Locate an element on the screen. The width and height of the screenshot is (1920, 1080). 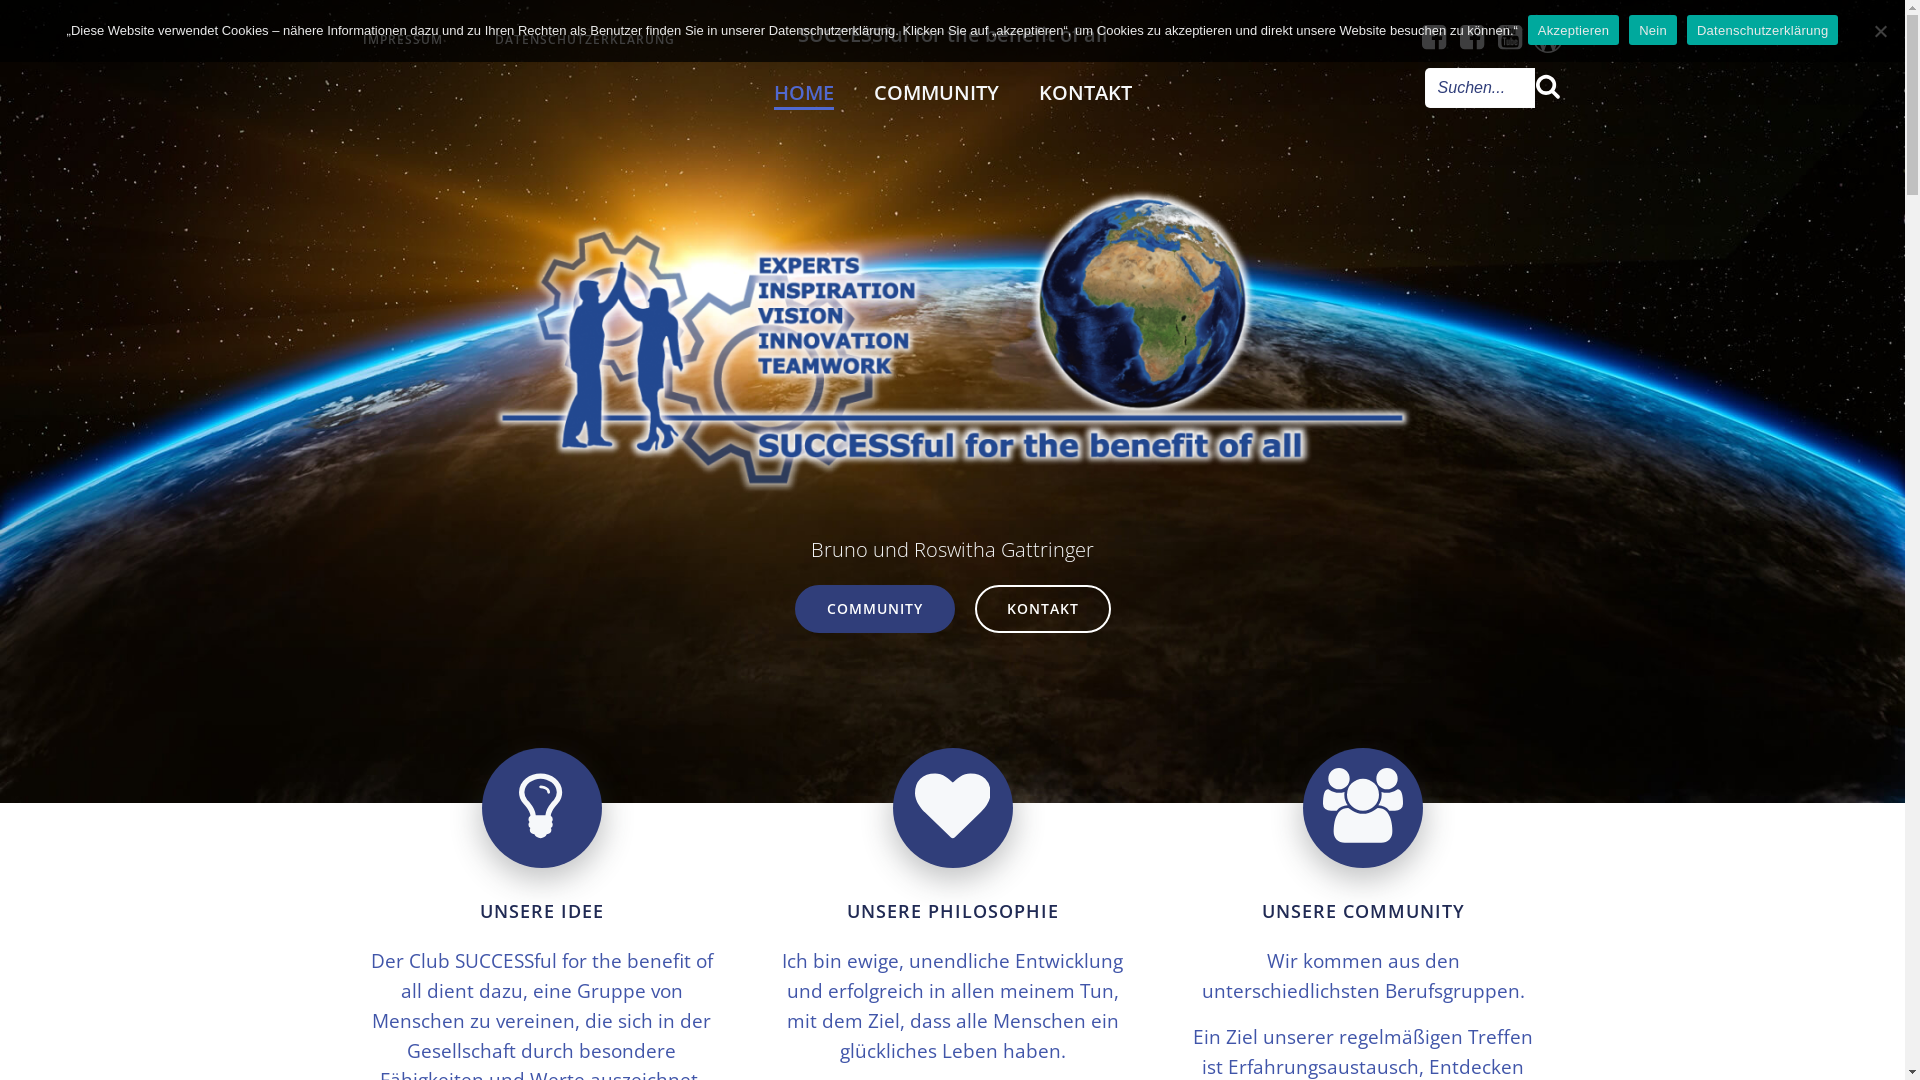
SUCCESSful for the benefit of all is located at coordinates (953, 35).